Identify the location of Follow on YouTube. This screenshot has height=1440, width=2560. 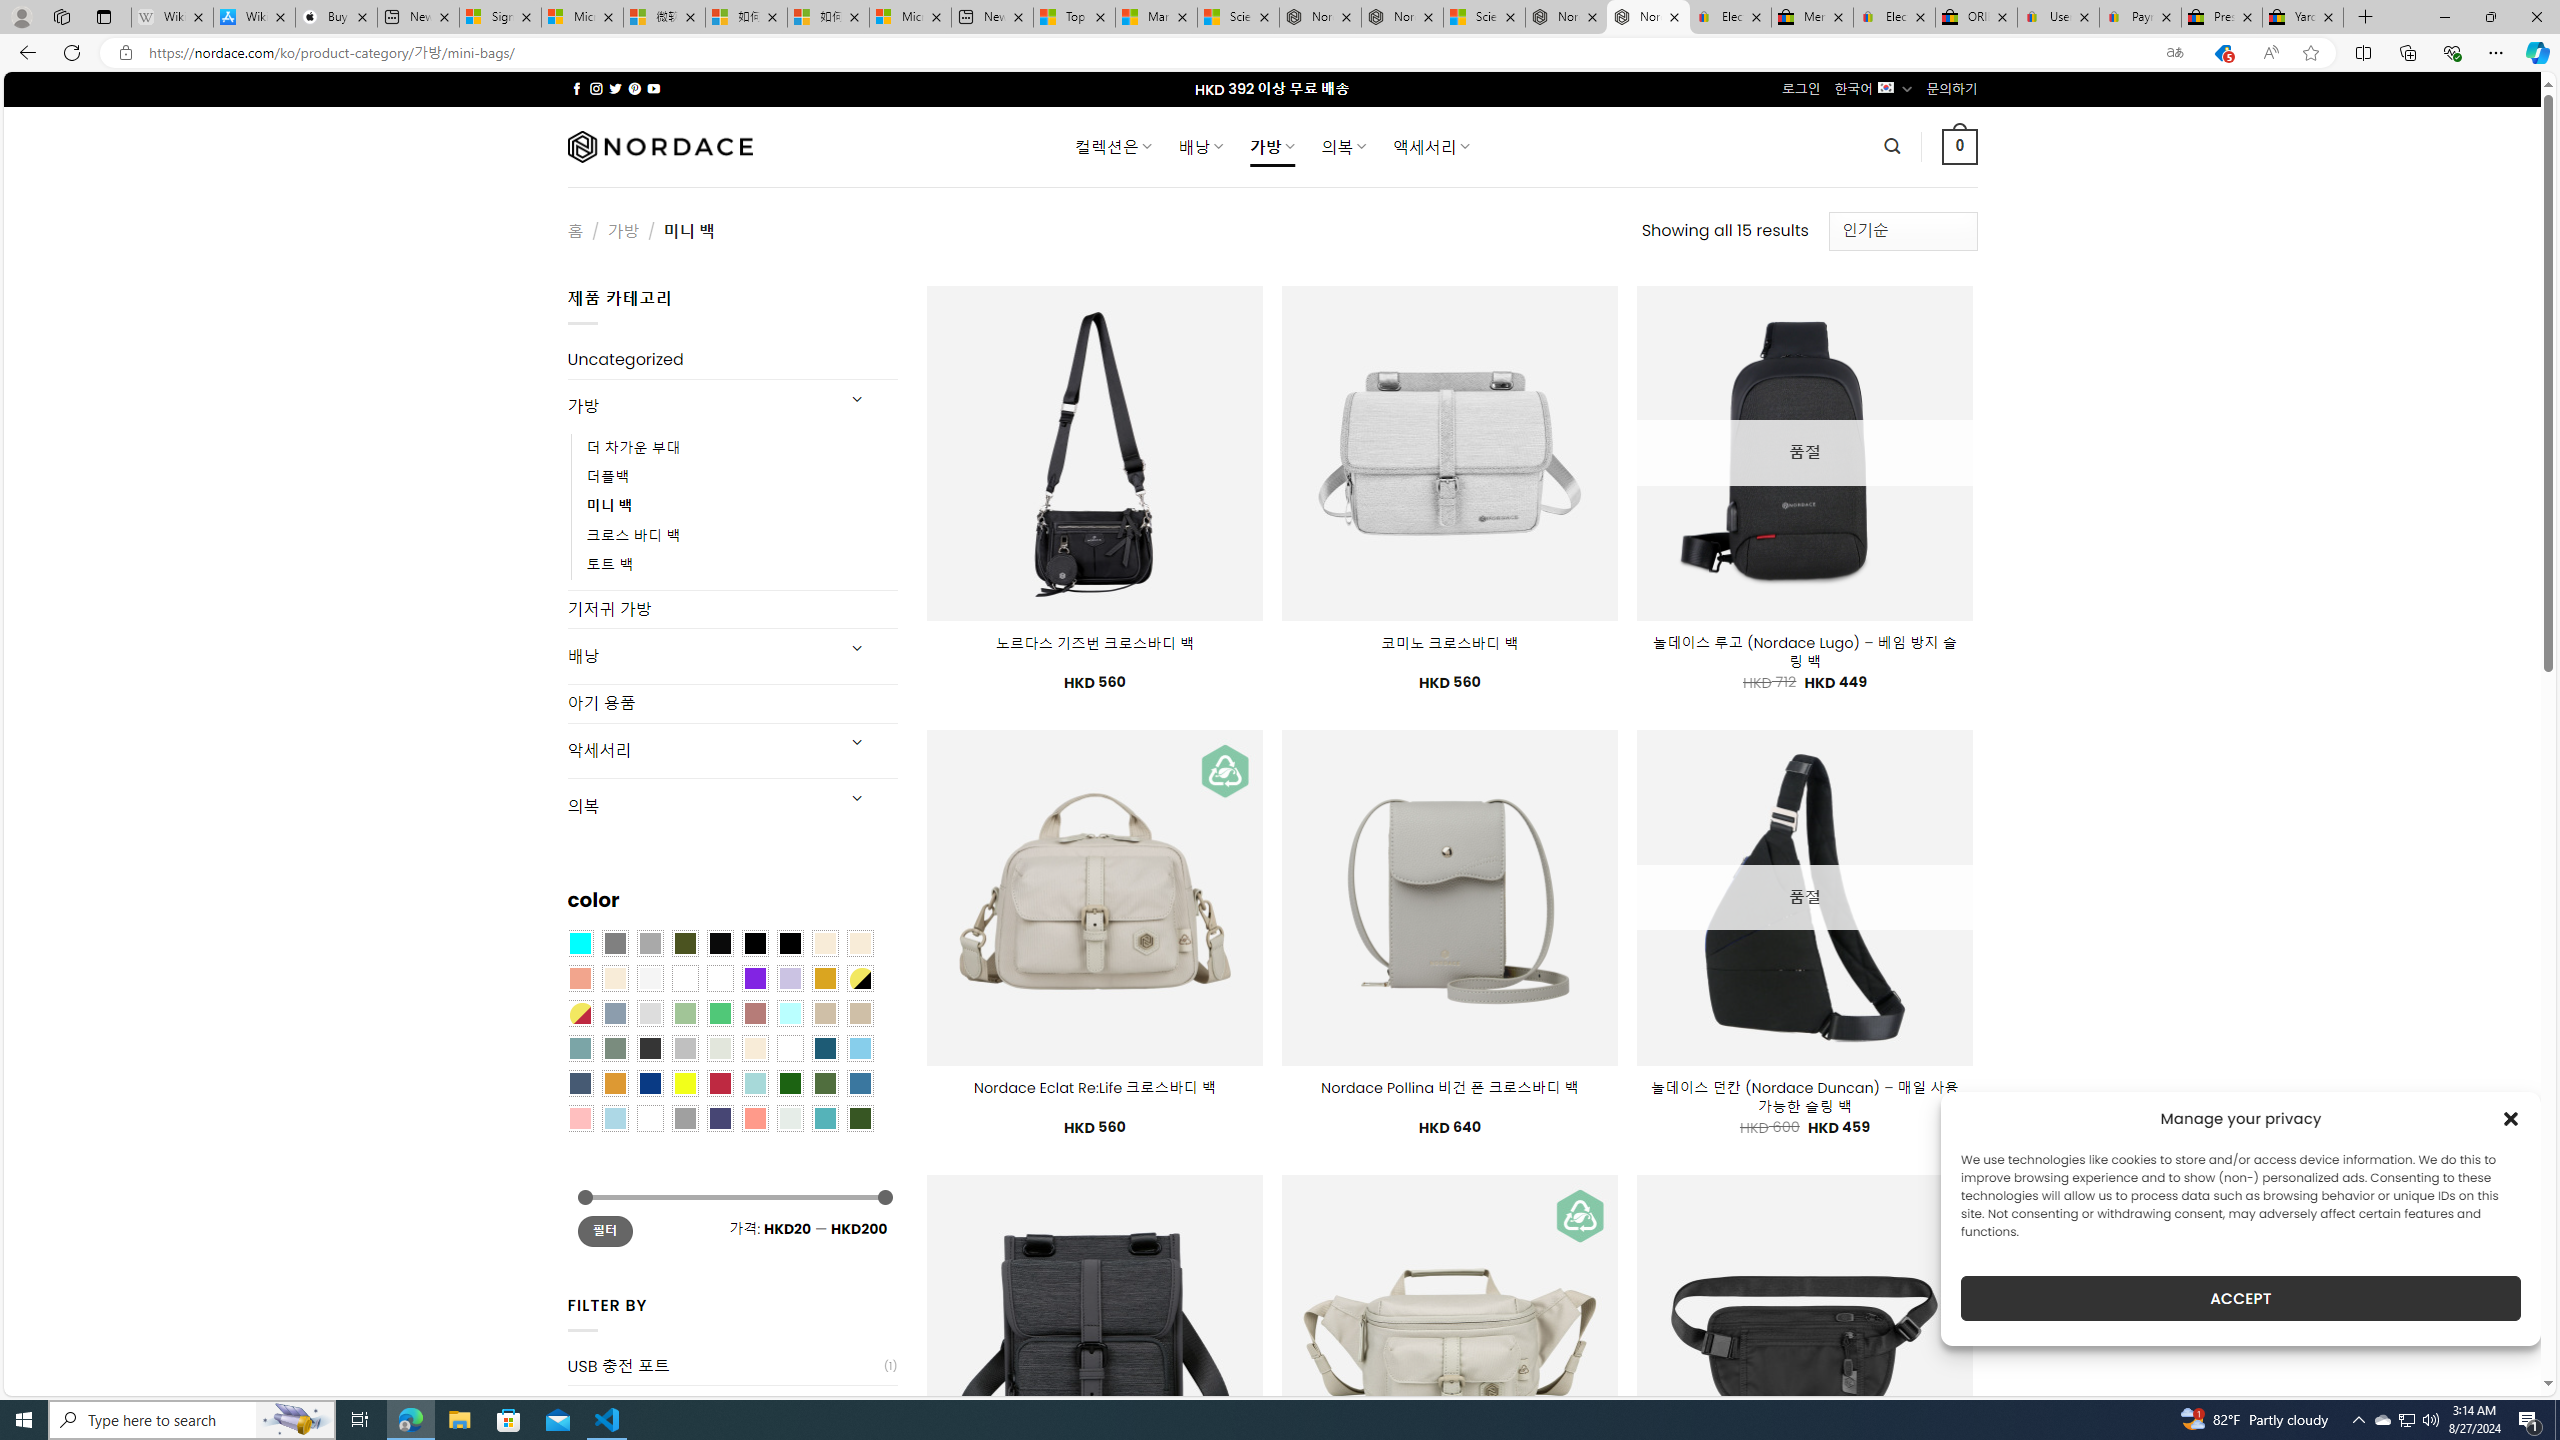
(654, 88).